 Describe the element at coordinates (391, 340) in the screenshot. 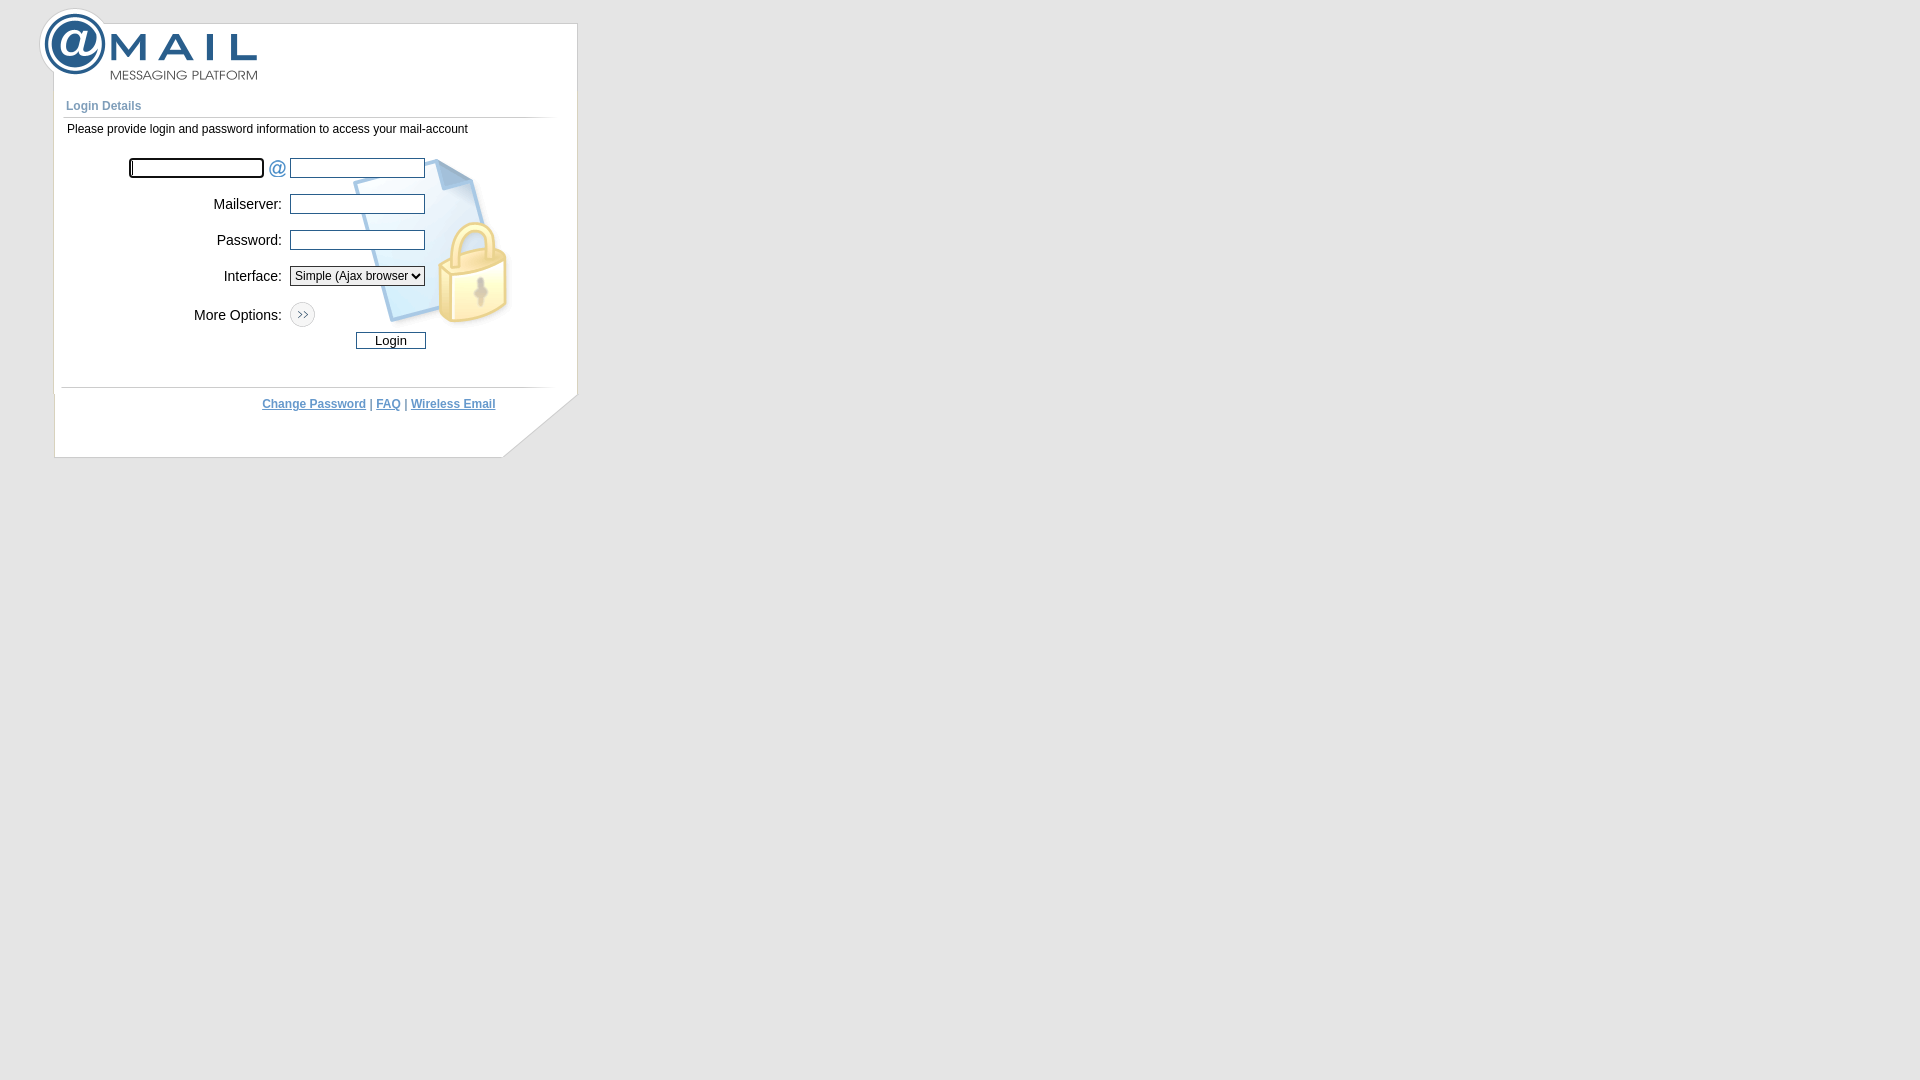

I see `Login` at that location.